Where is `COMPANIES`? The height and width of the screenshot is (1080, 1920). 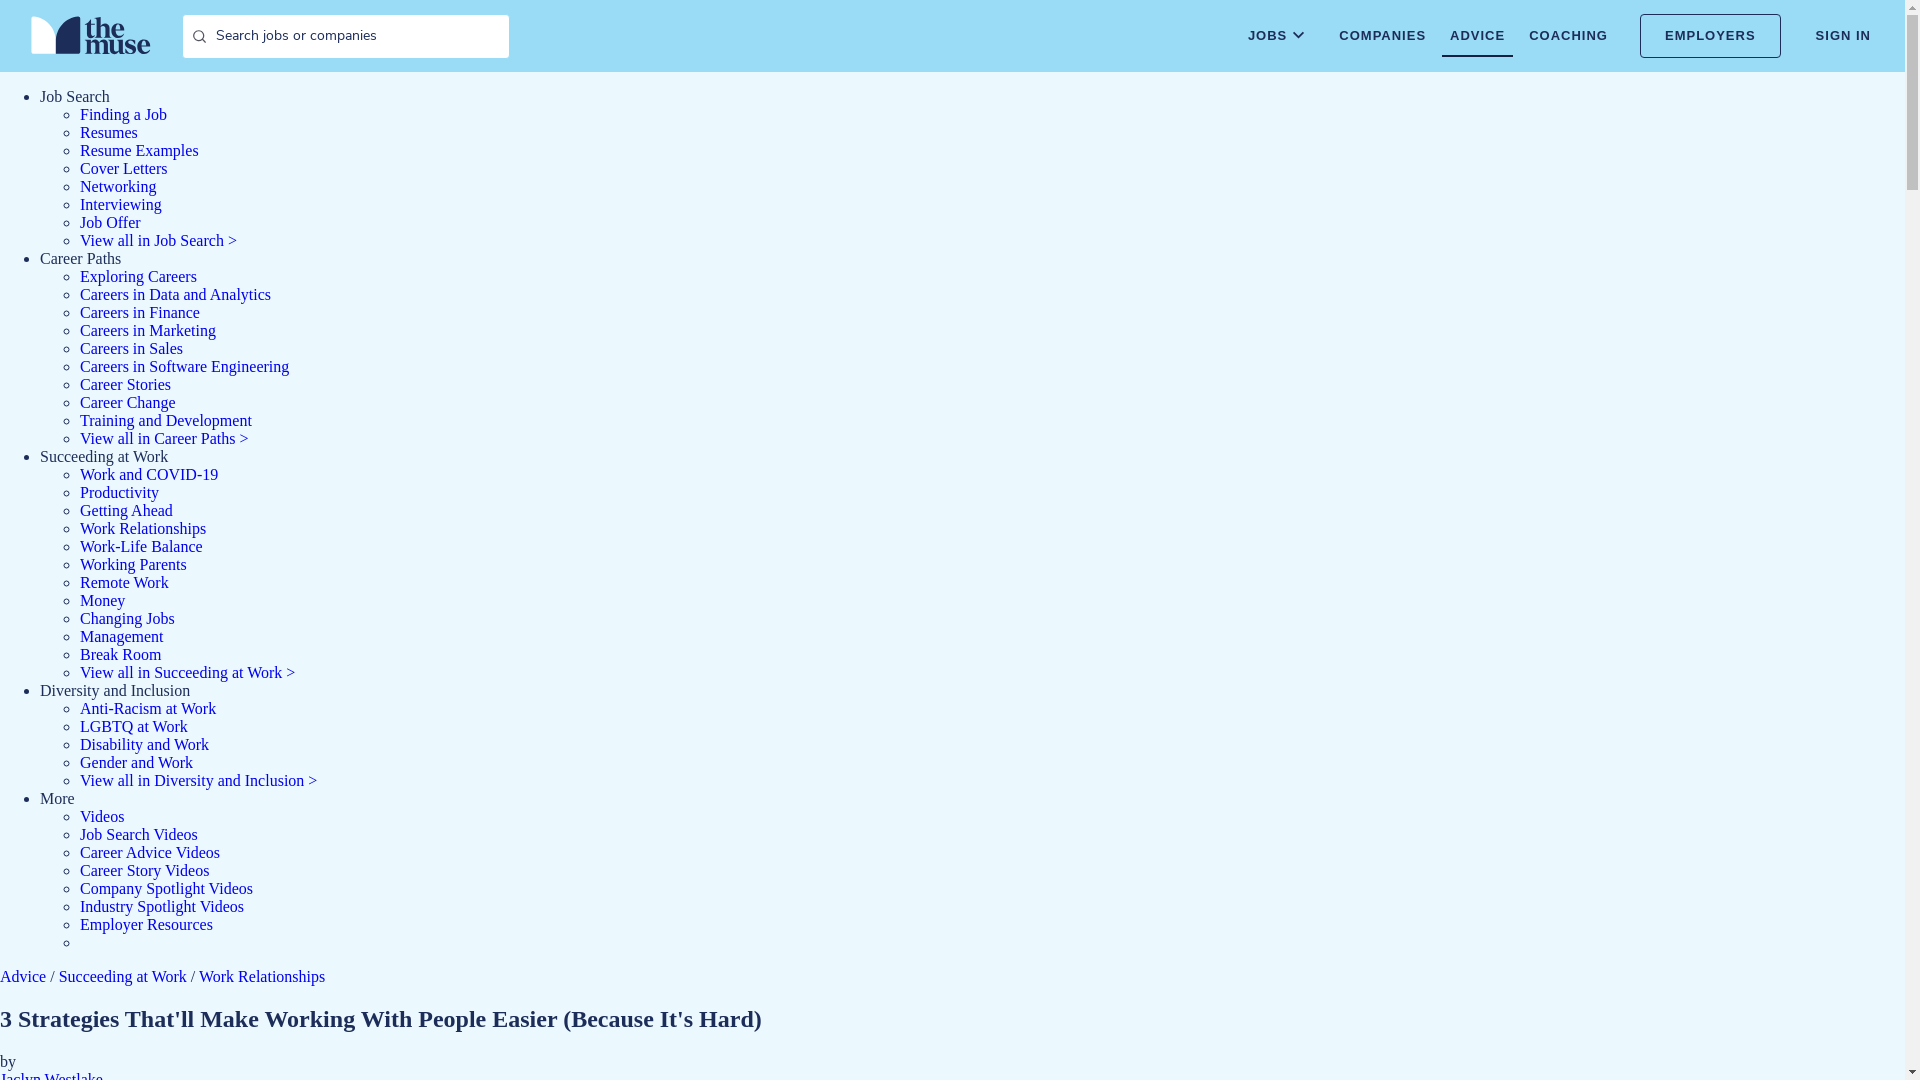 COMPANIES is located at coordinates (1382, 36).